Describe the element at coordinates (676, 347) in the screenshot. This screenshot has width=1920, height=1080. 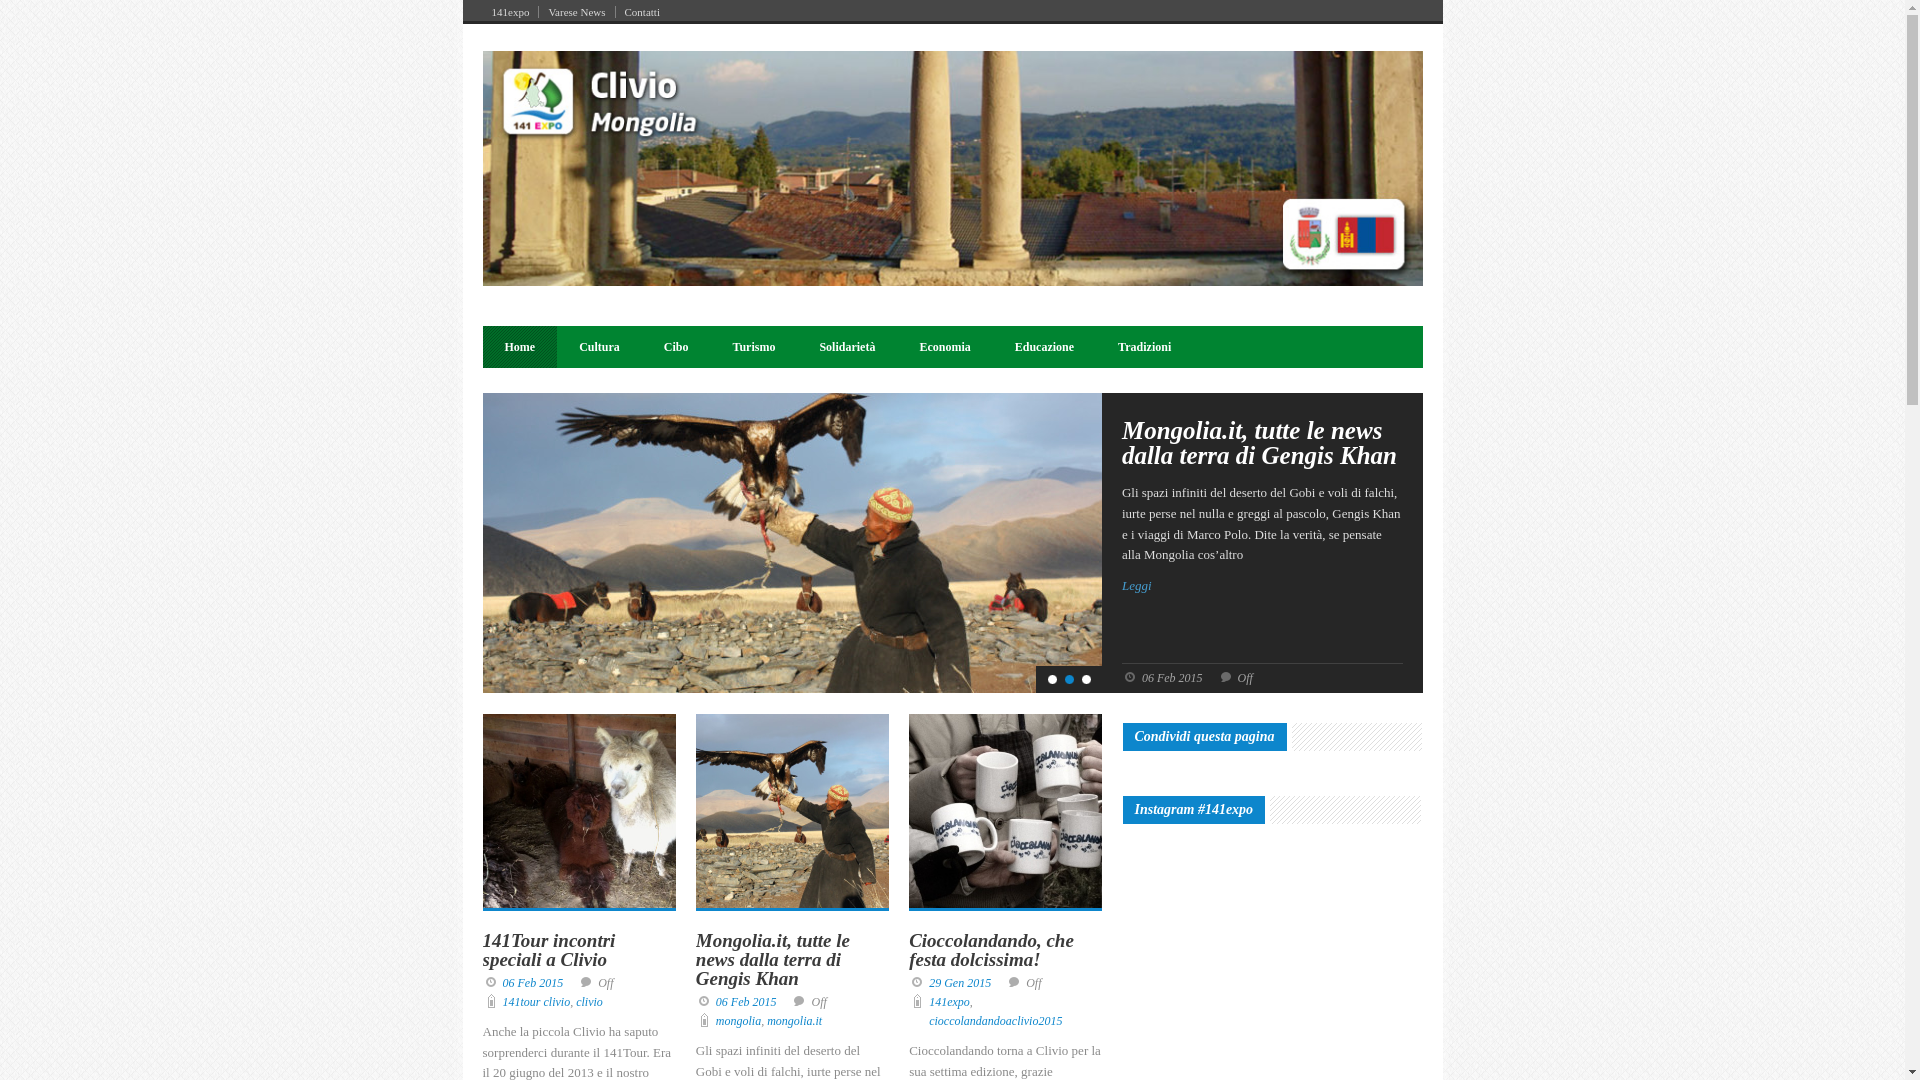
I see `Cibo` at that location.